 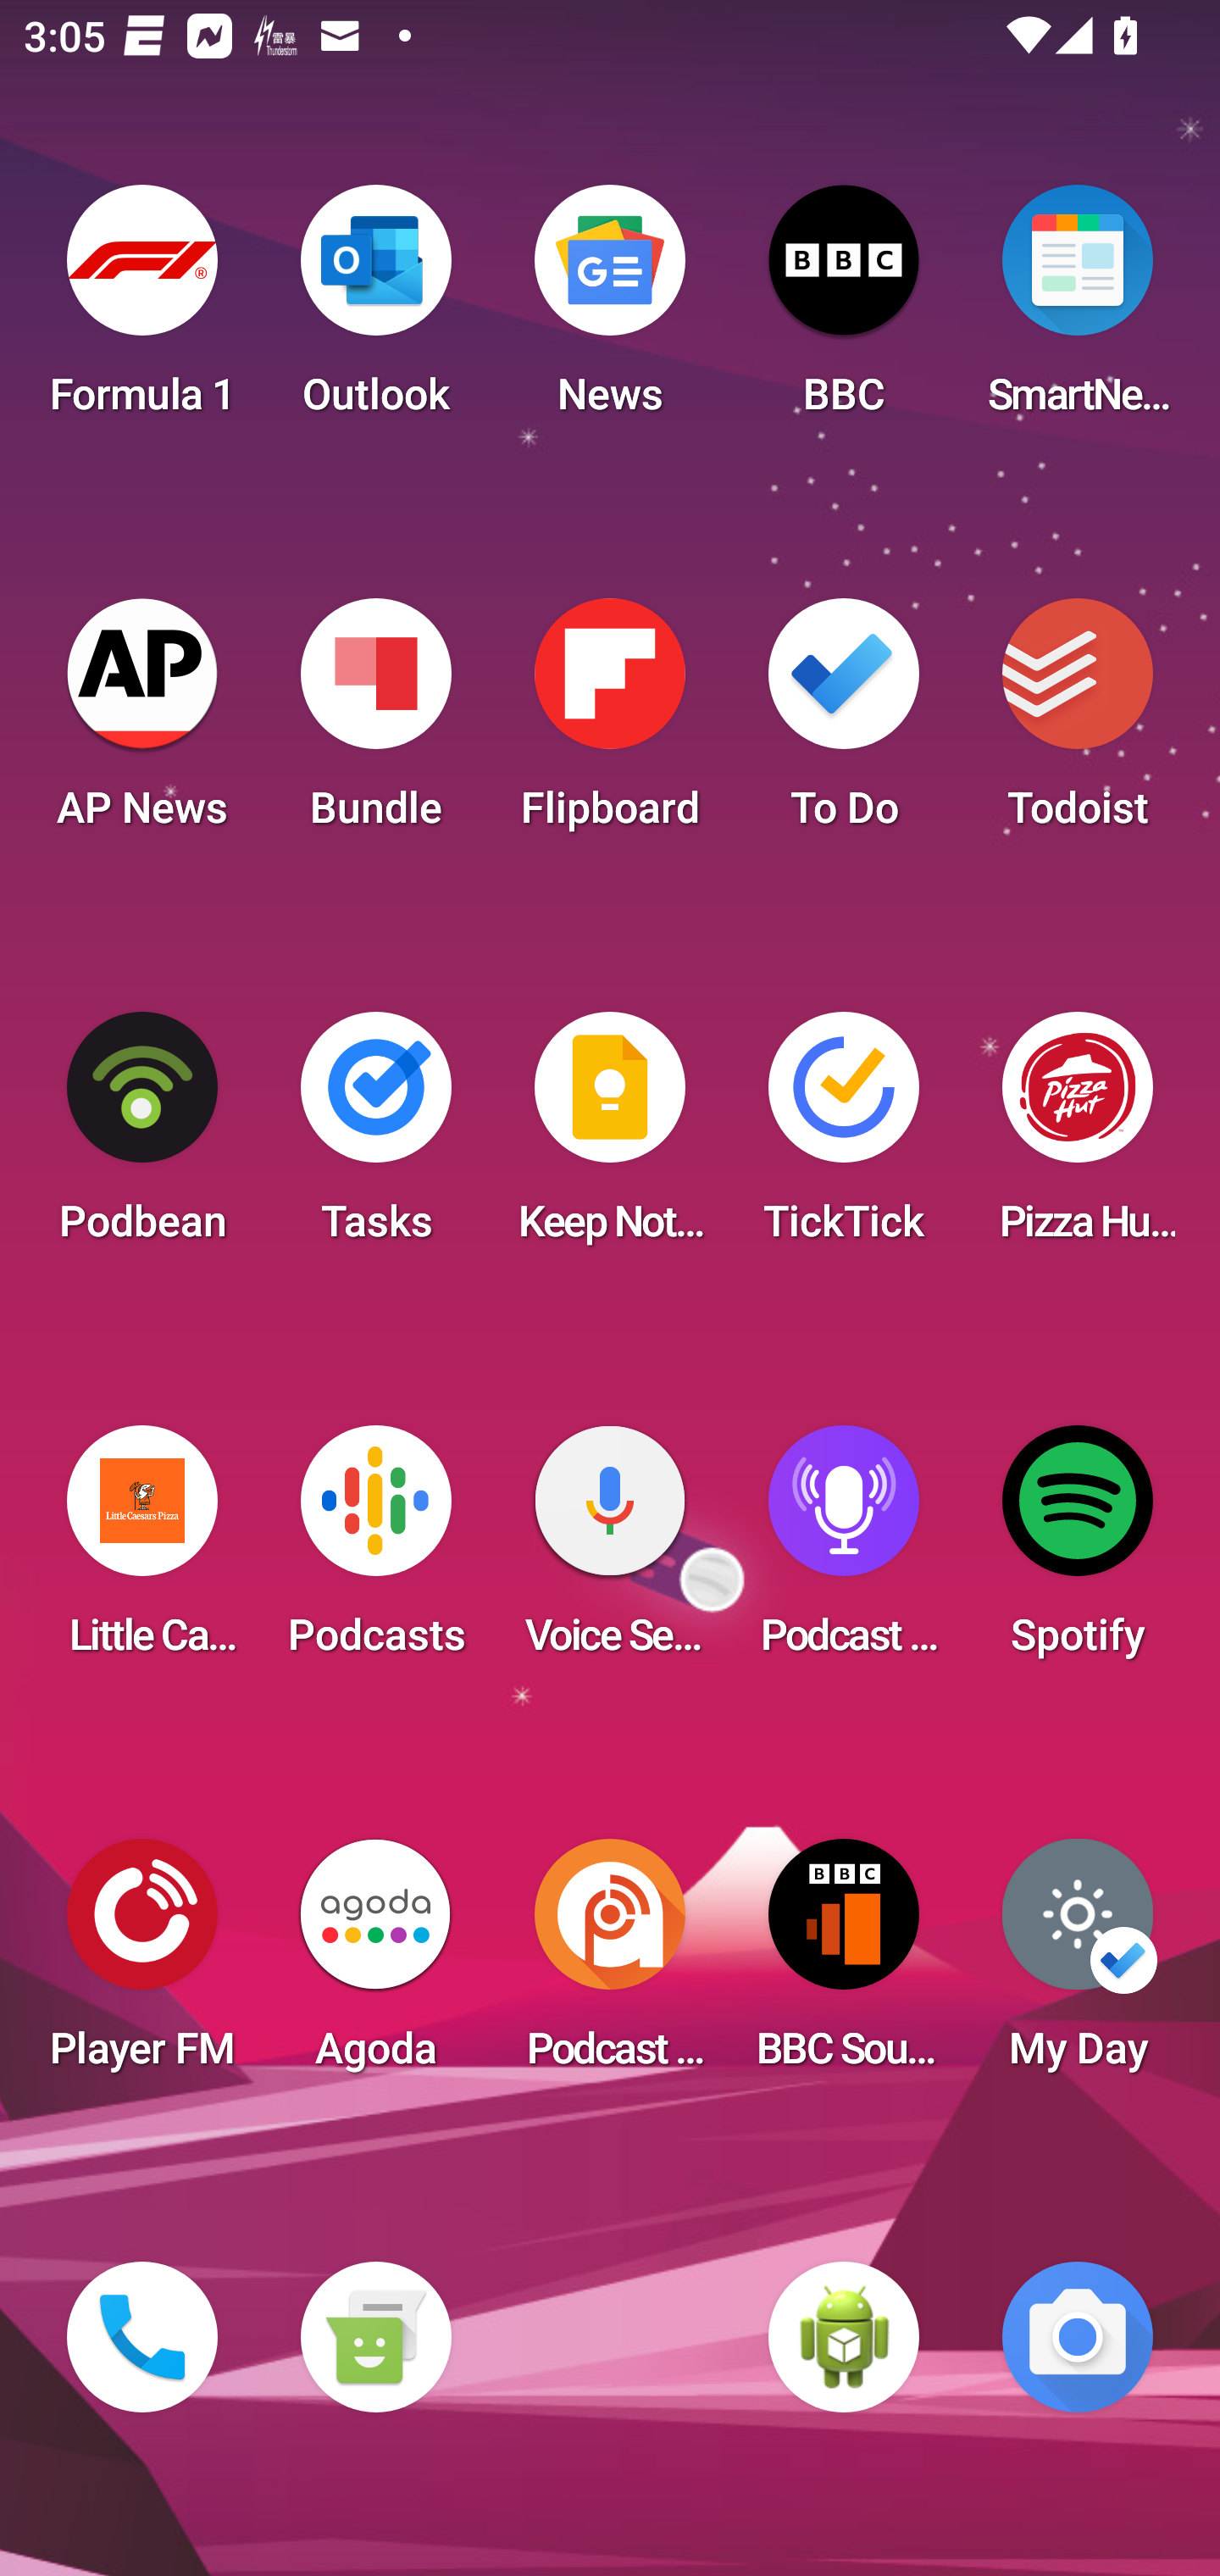 I want to click on Pizza Hut HK & Macau, so click(x=1078, y=1137).